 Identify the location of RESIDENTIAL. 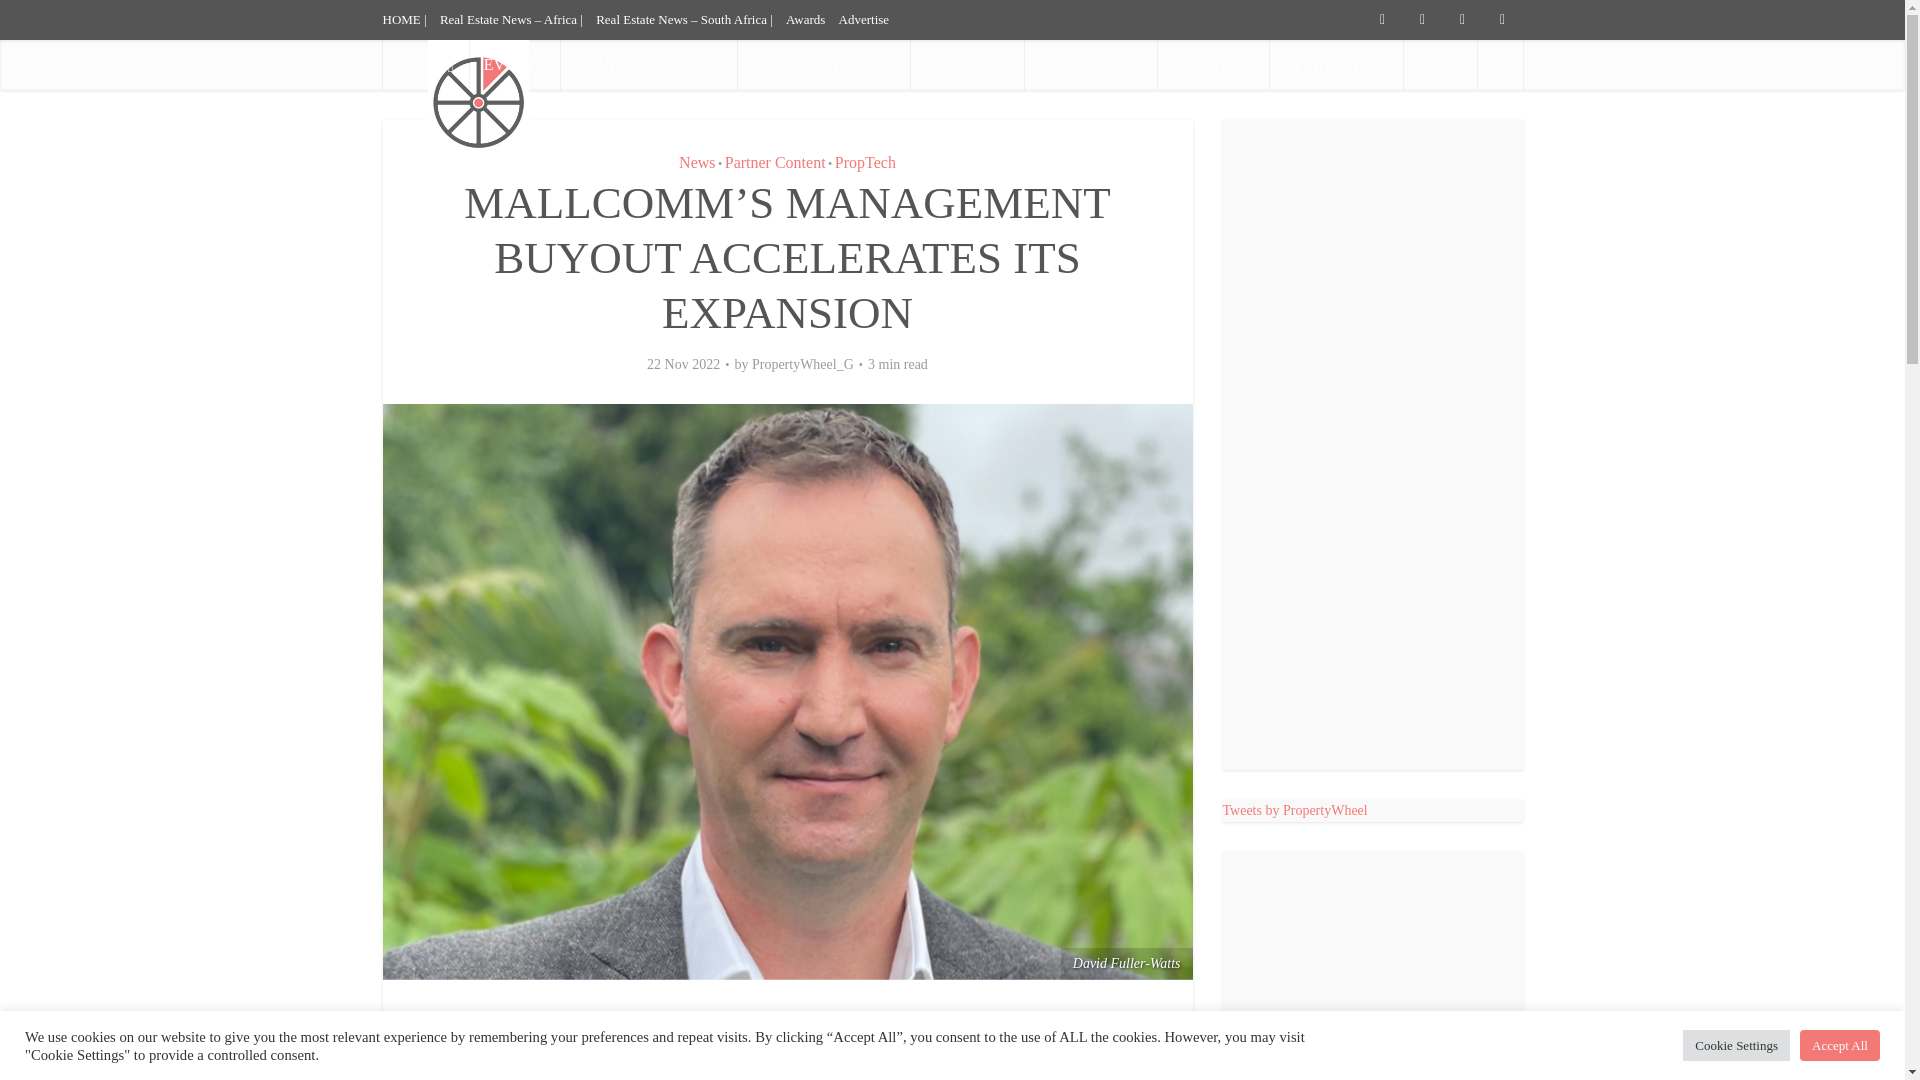
(1336, 64).